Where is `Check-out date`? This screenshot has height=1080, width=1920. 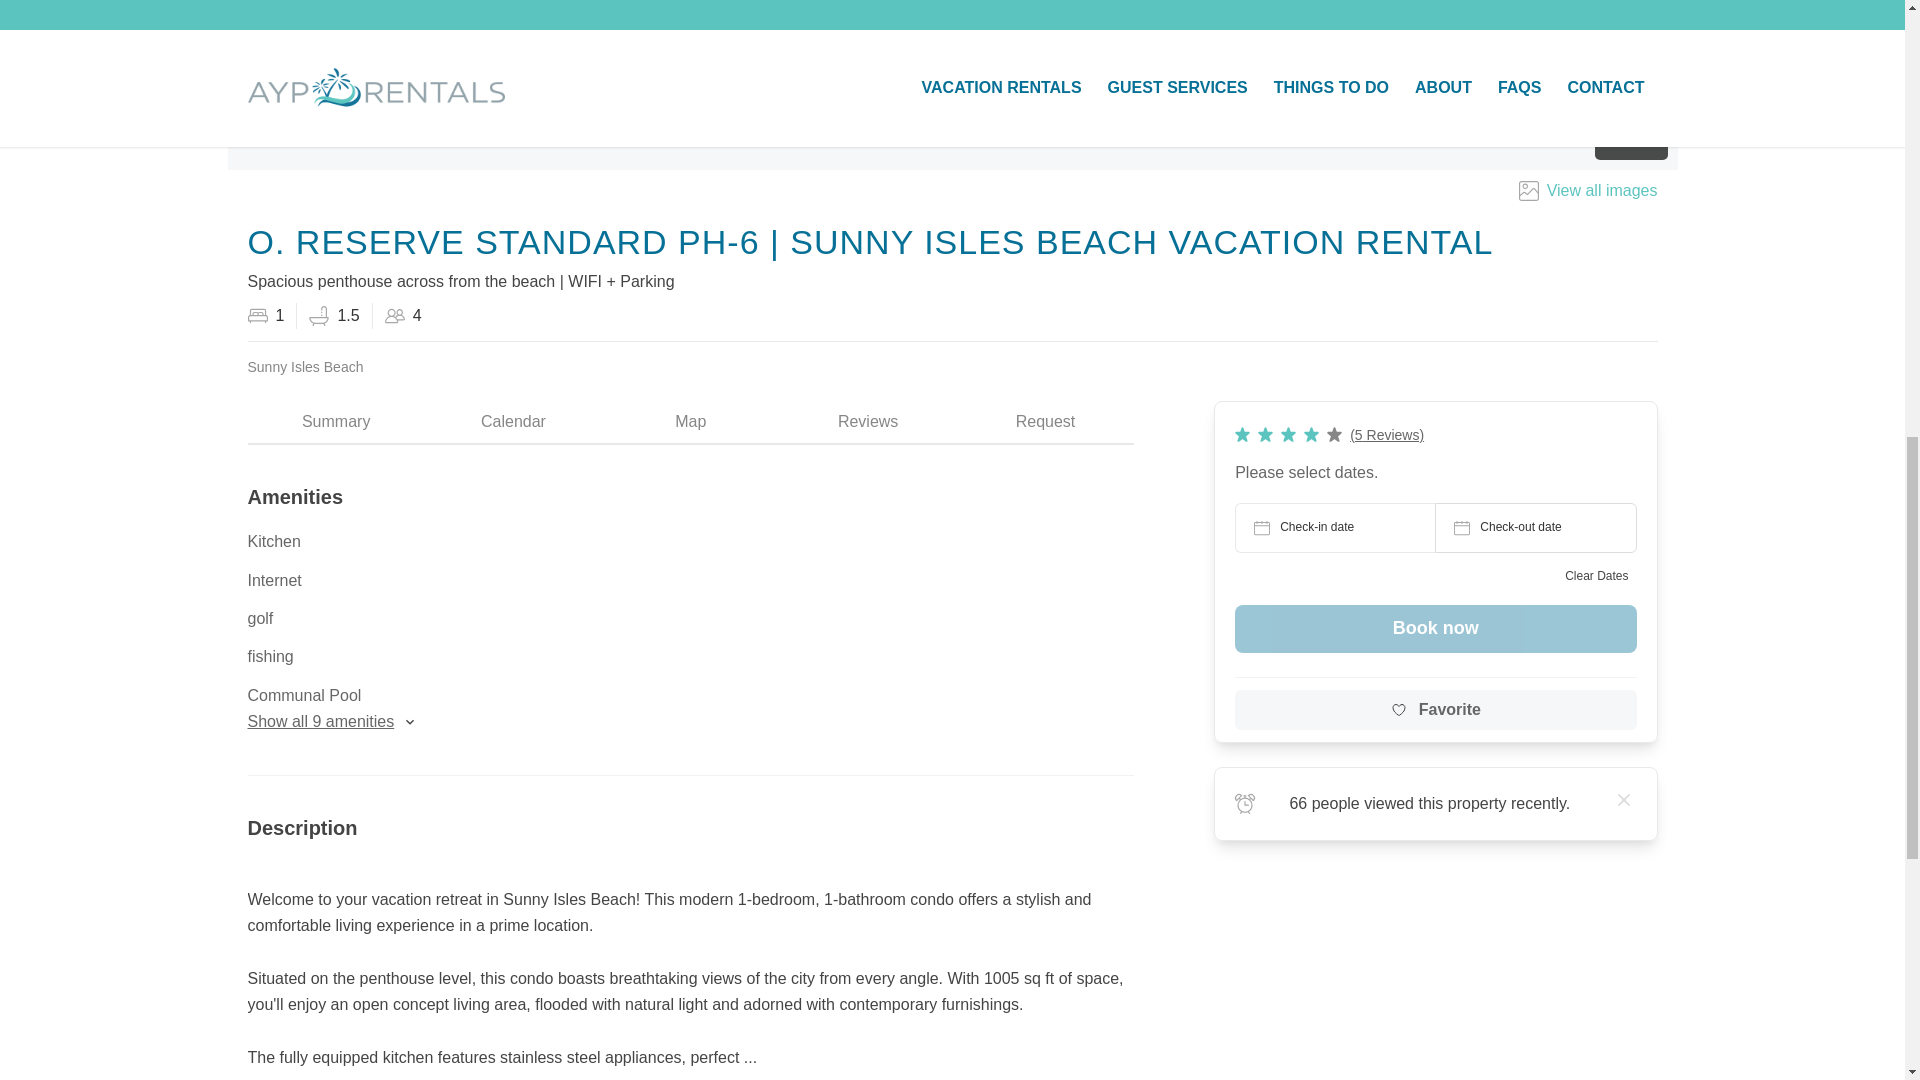 Check-out date is located at coordinates (1534, 526).